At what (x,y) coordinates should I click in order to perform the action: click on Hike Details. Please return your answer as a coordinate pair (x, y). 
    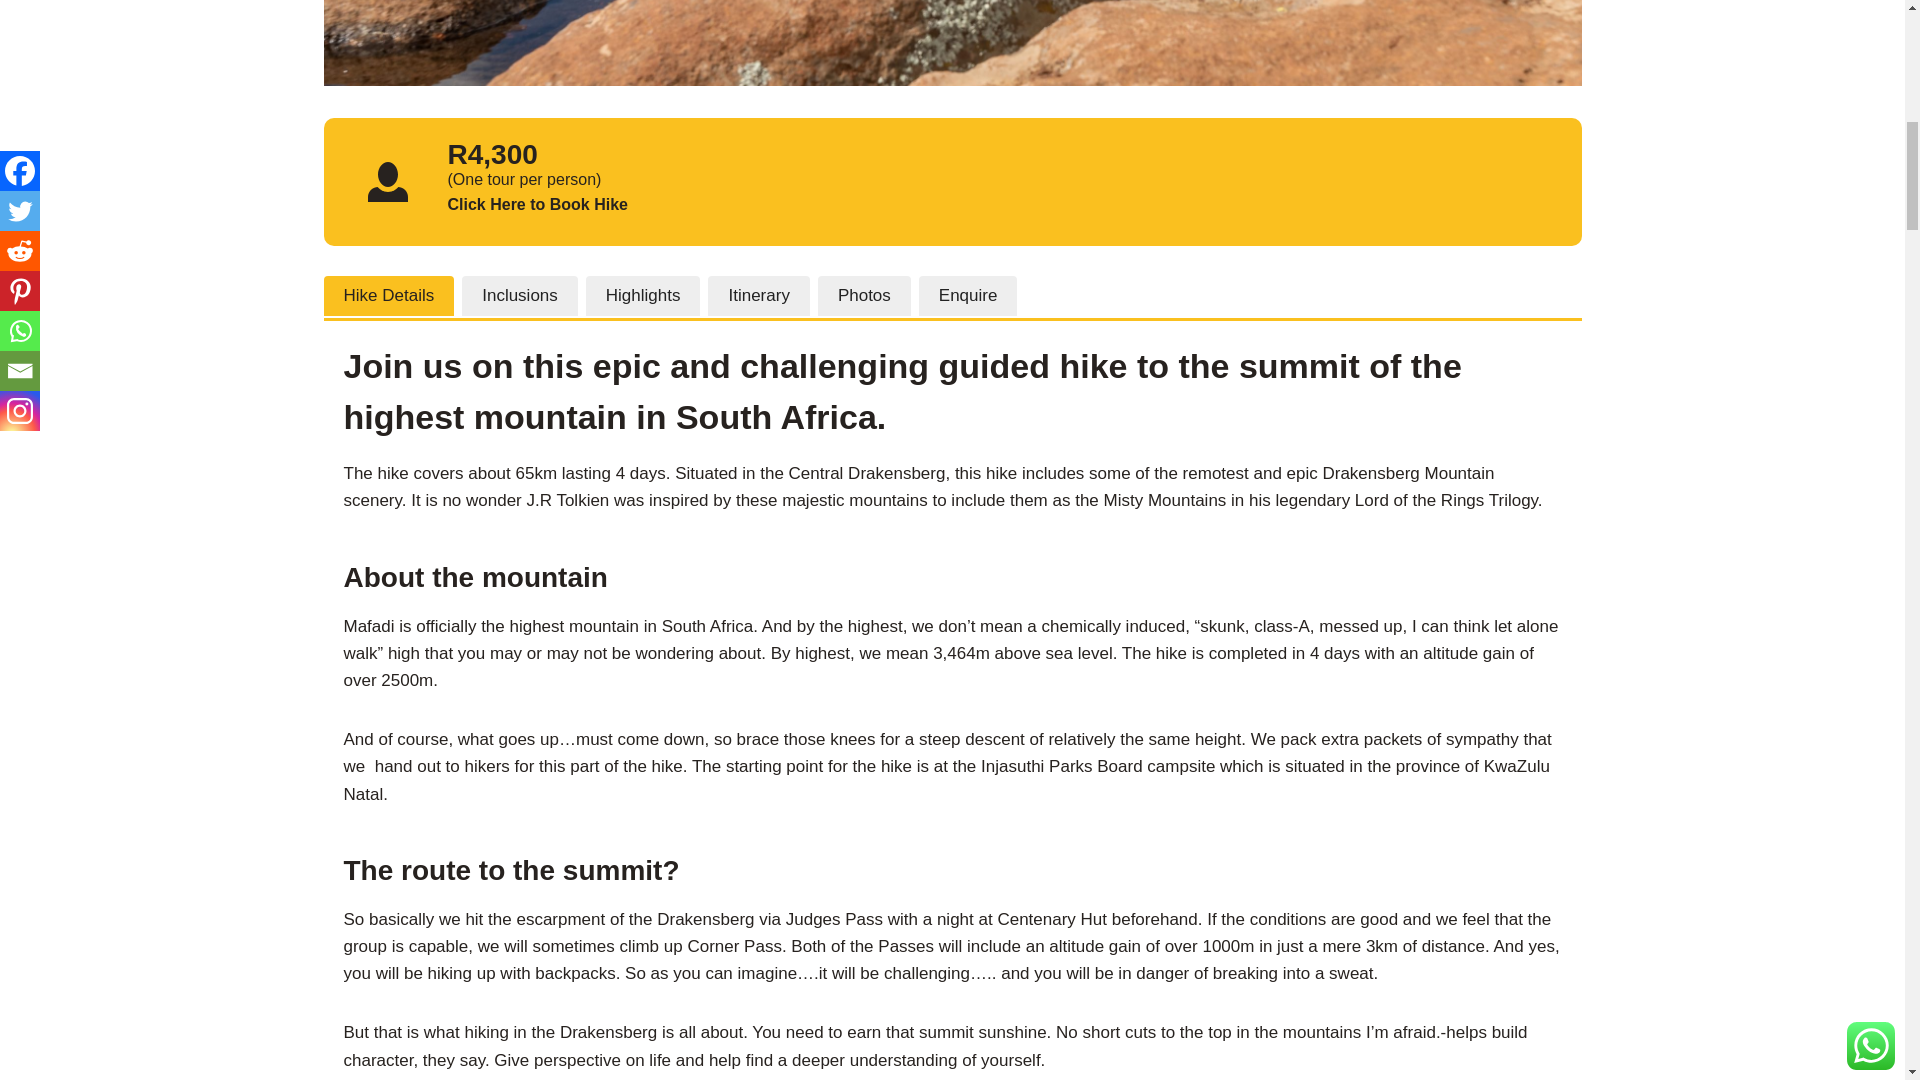
    Looking at the image, I should click on (390, 296).